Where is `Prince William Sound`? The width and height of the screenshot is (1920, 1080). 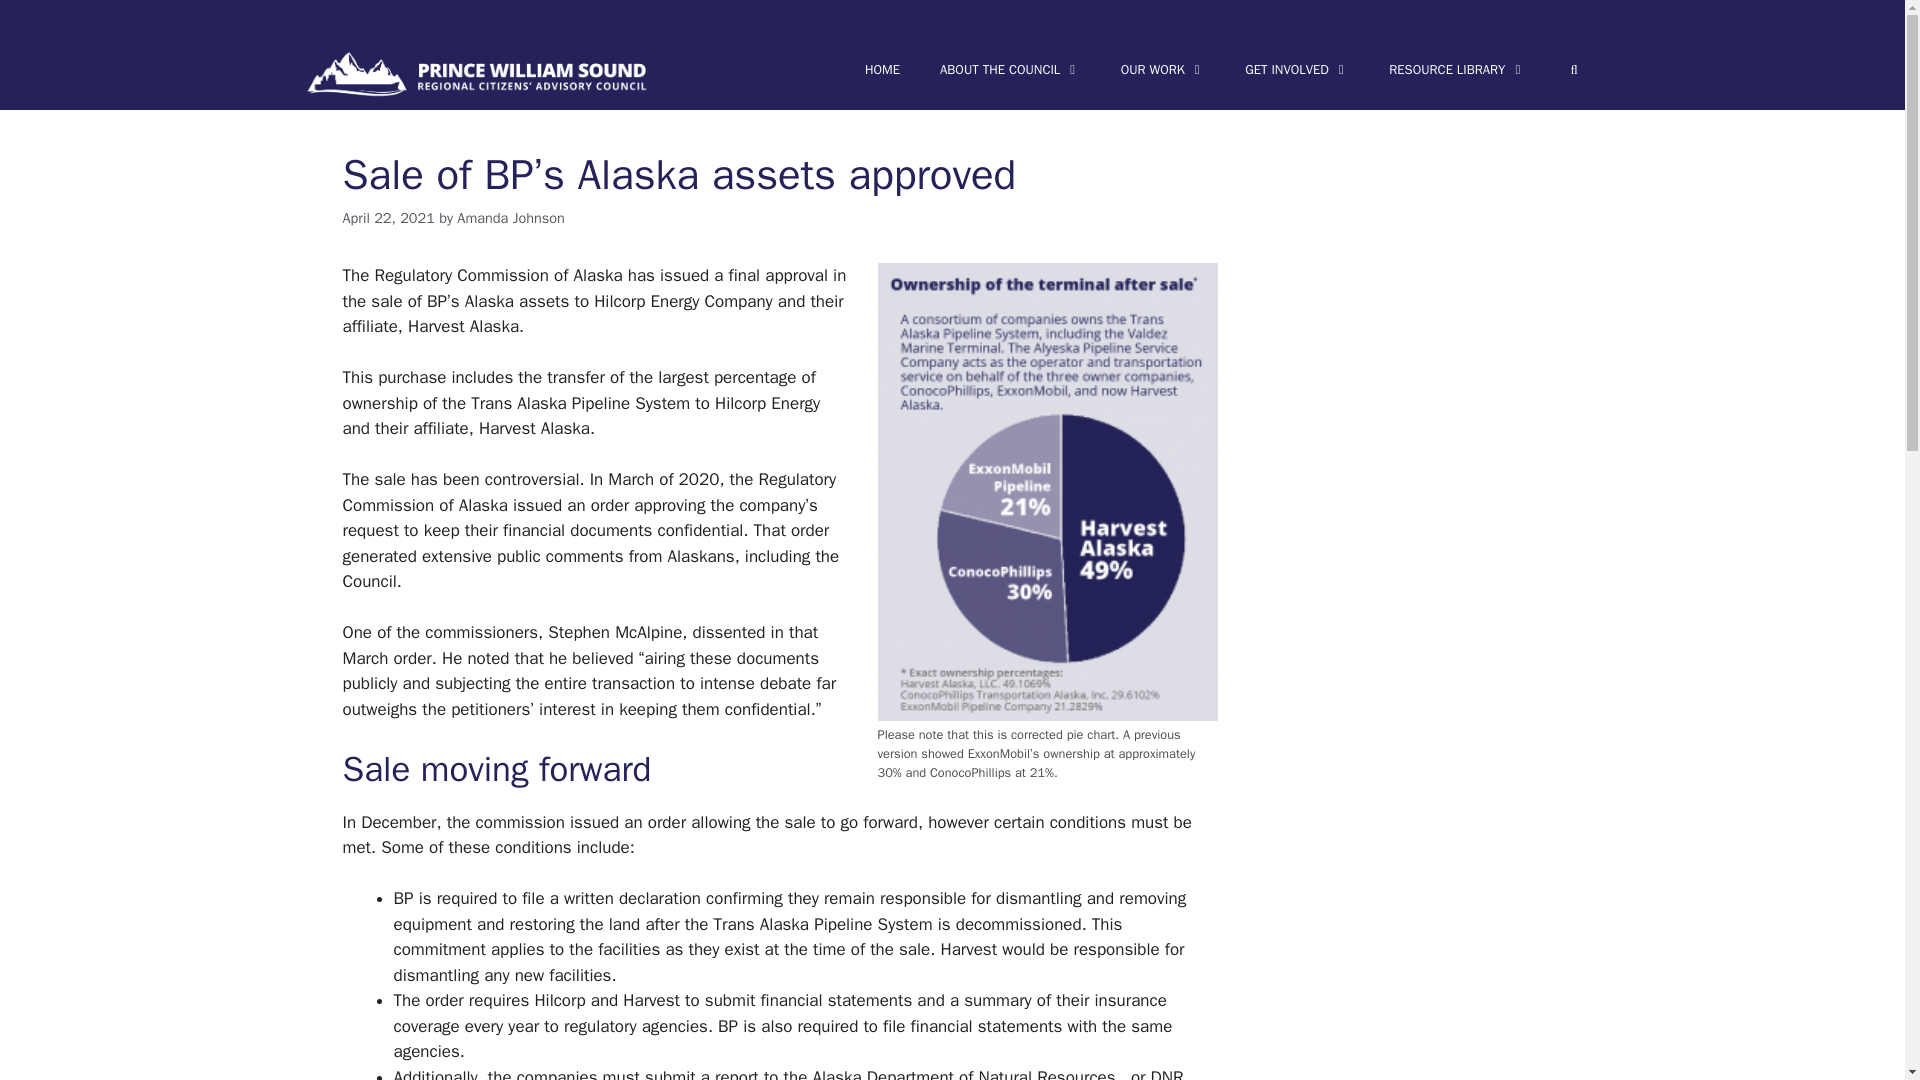 Prince William Sound is located at coordinates (476, 74).